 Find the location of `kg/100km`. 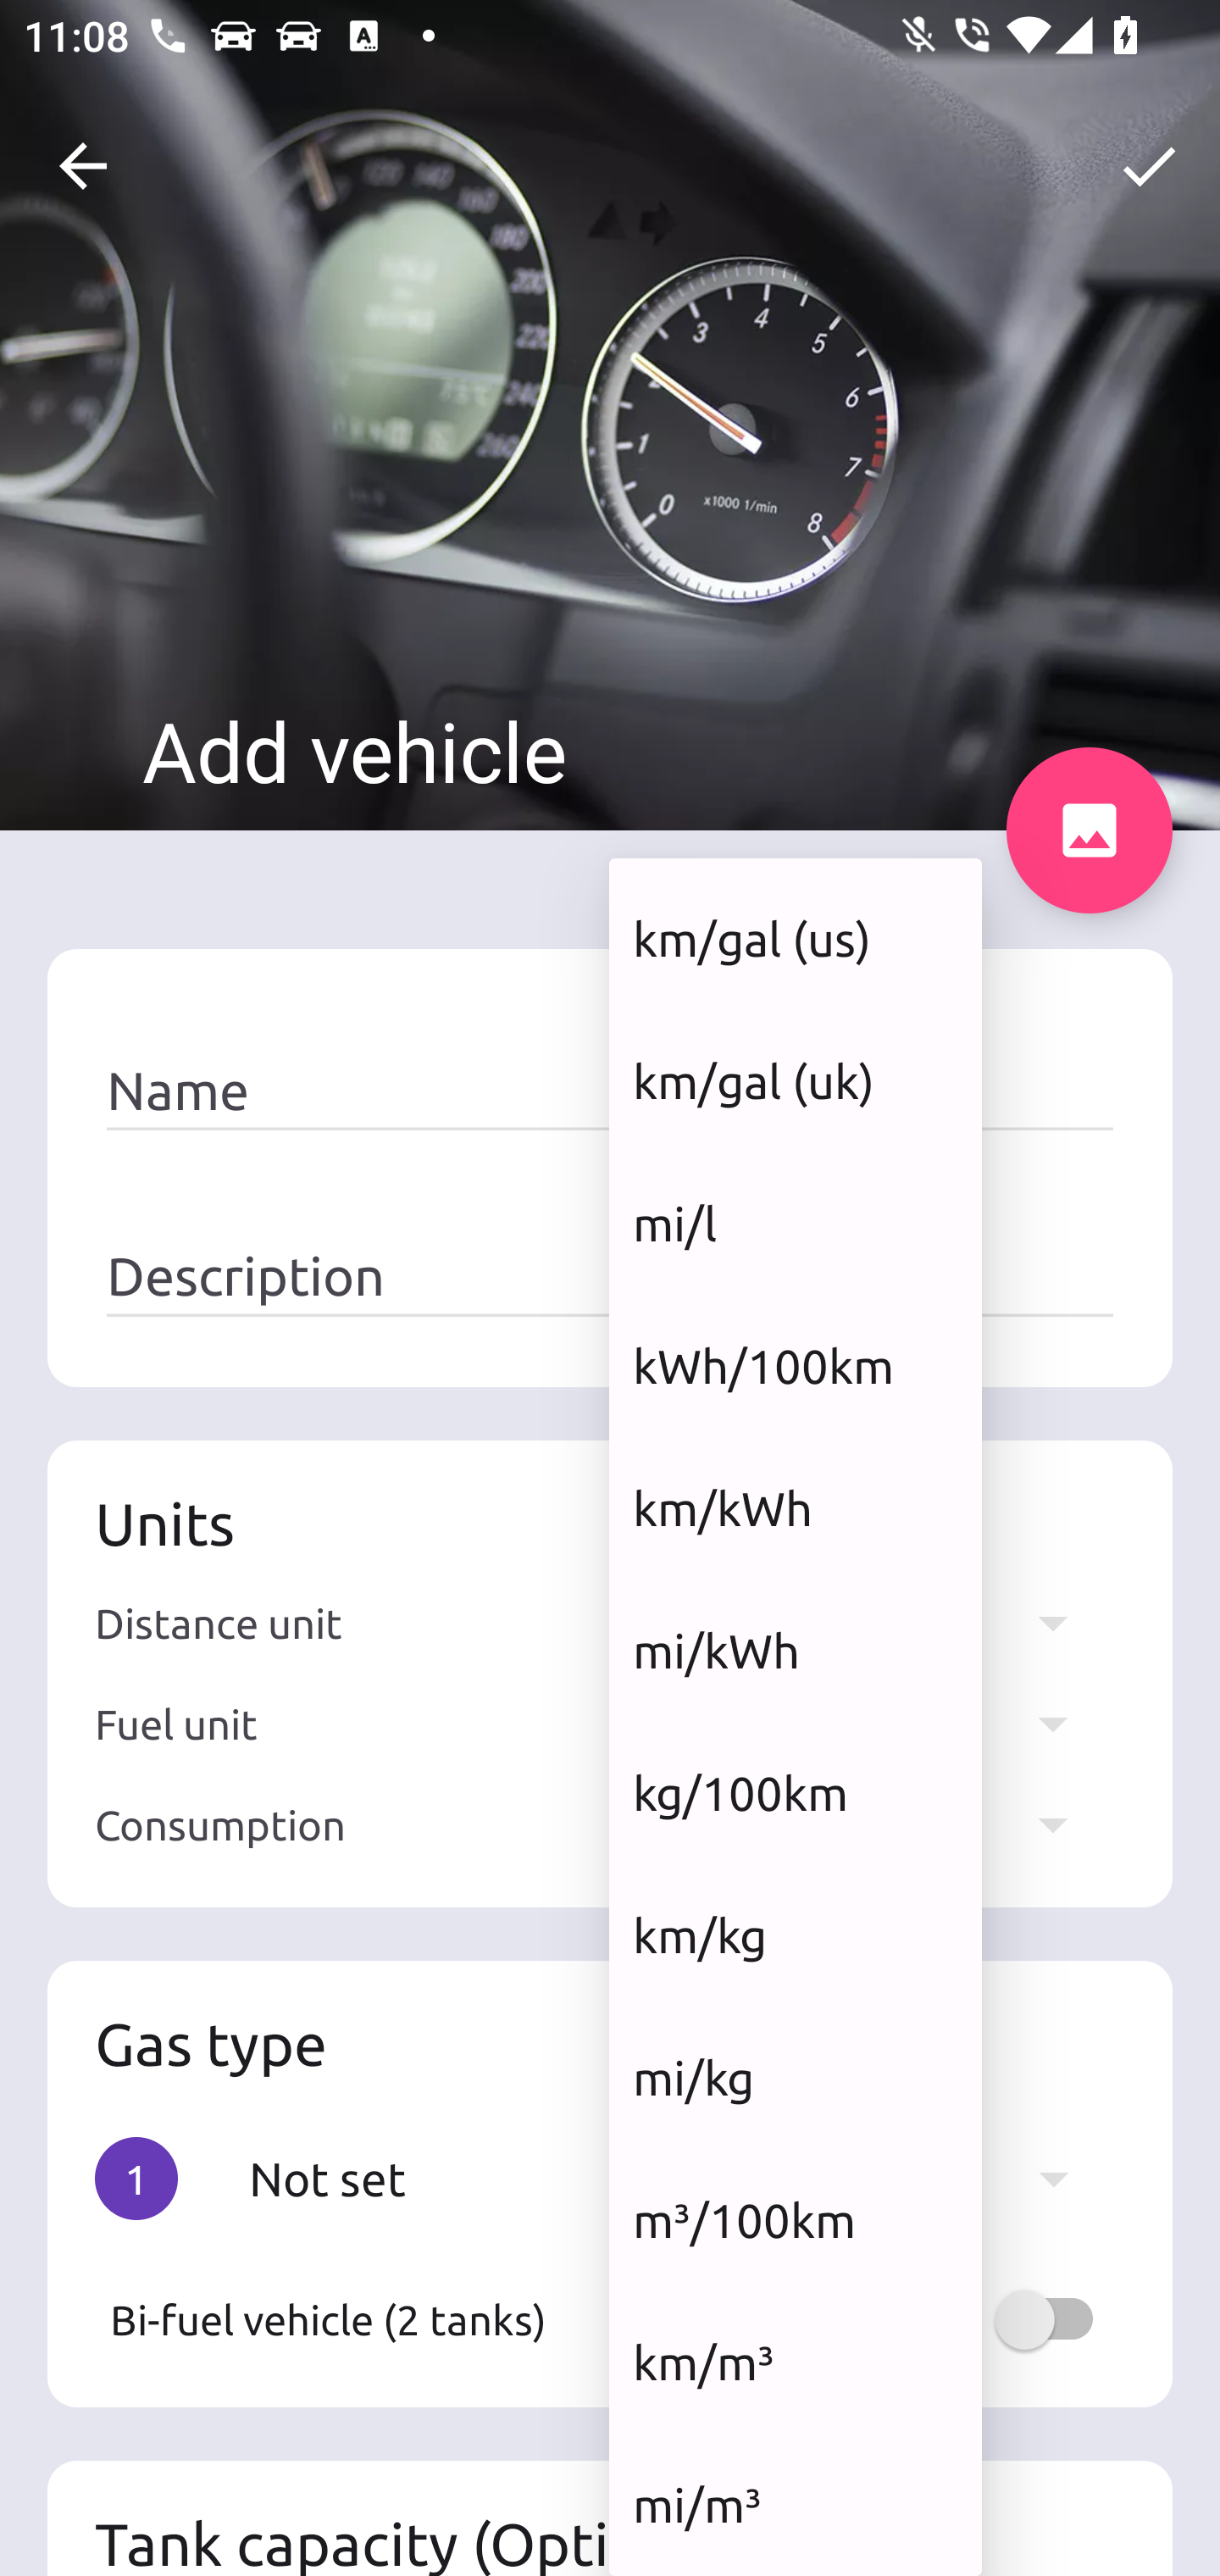

kg/100km is located at coordinates (795, 1792).